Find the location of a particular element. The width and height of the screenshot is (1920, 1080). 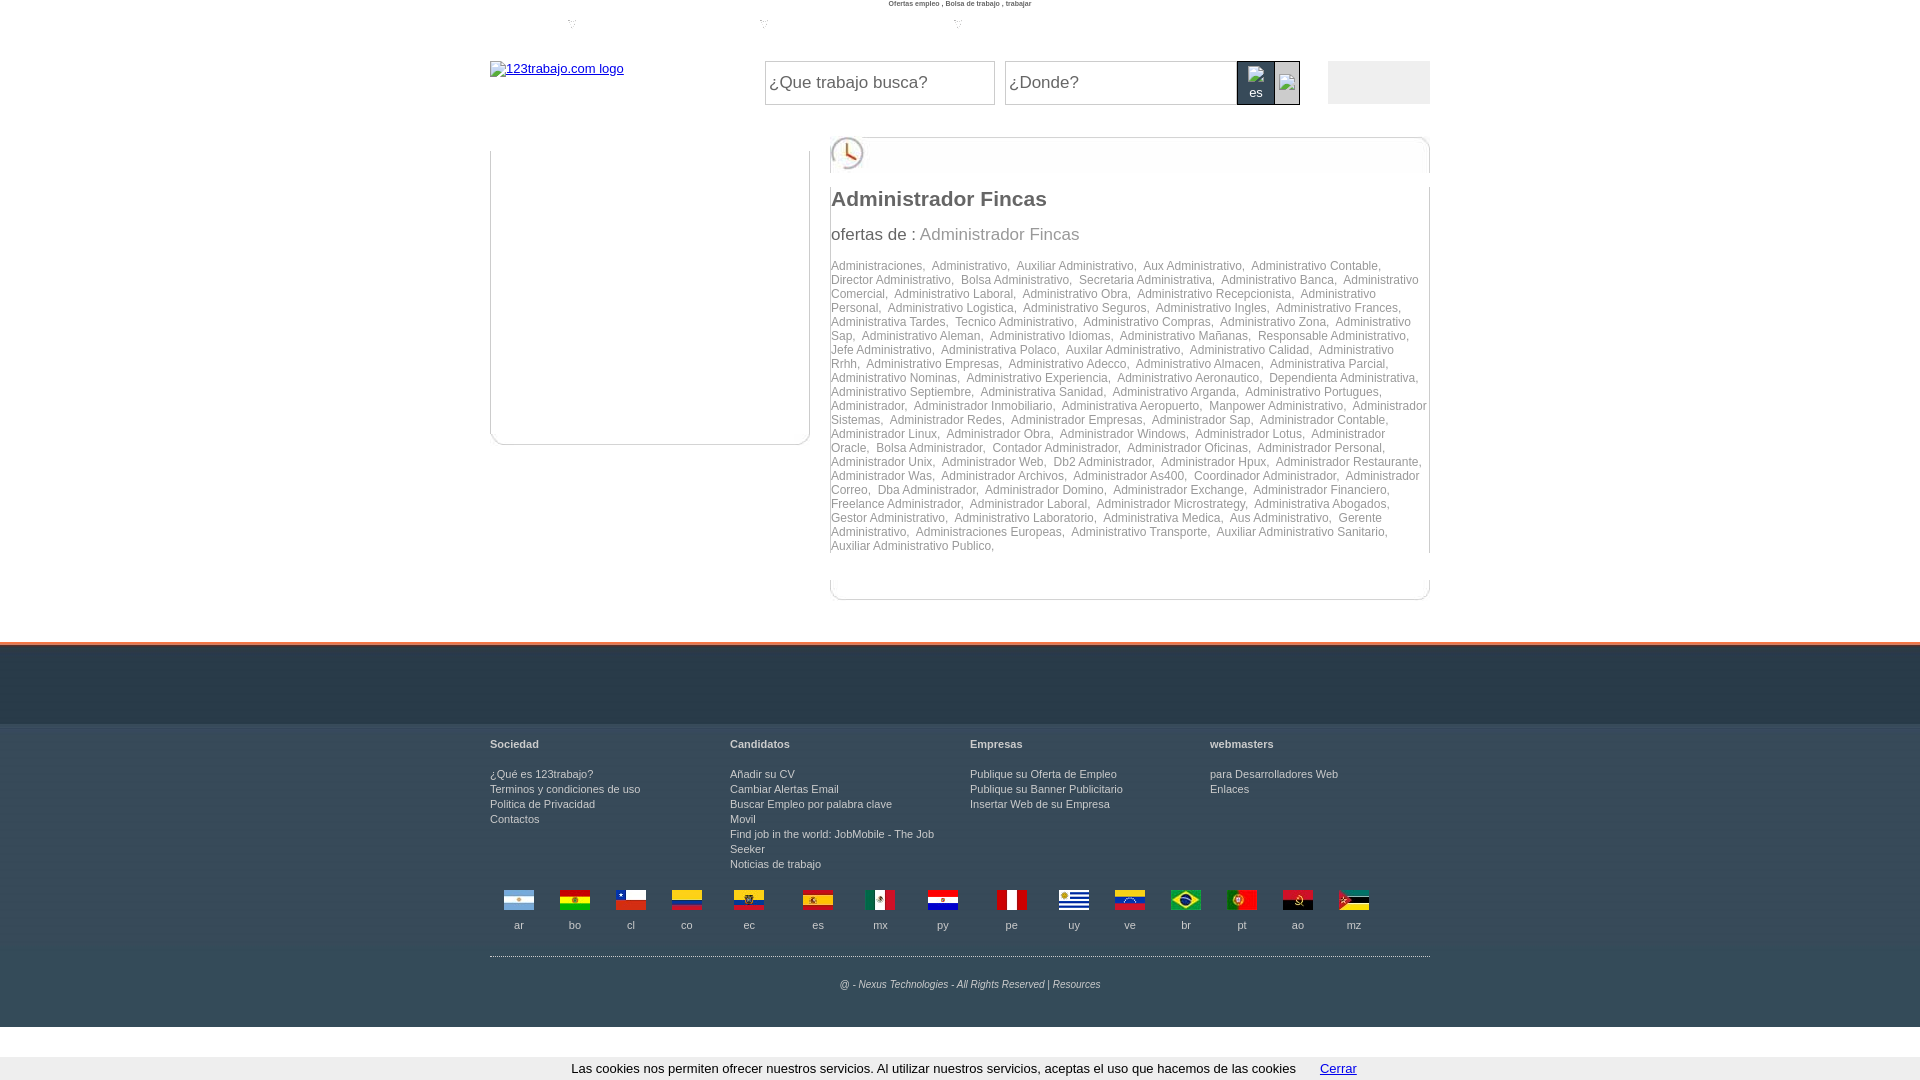

Administrador Web,  is located at coordinates (998, 462).